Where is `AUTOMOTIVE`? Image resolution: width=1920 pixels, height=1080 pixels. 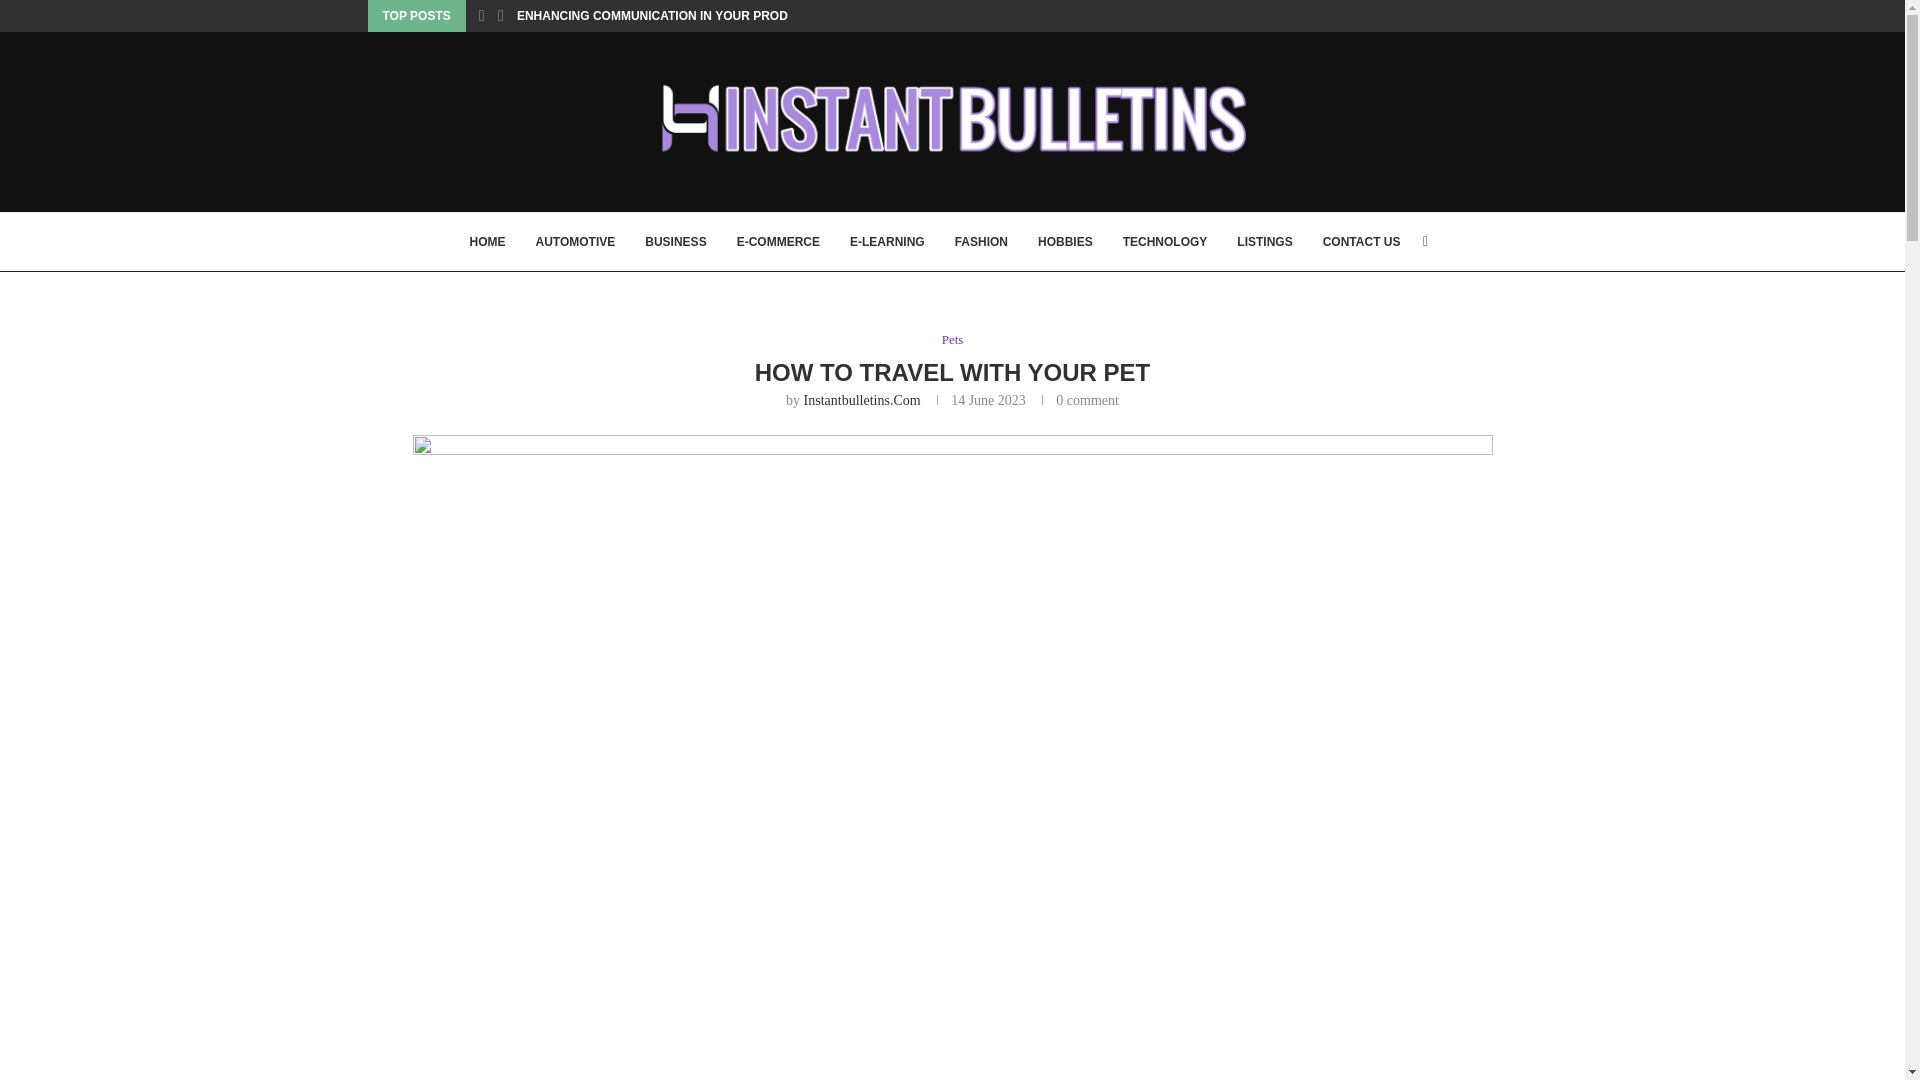
AUTOMOTIVE is located at coordinates (576, 242).